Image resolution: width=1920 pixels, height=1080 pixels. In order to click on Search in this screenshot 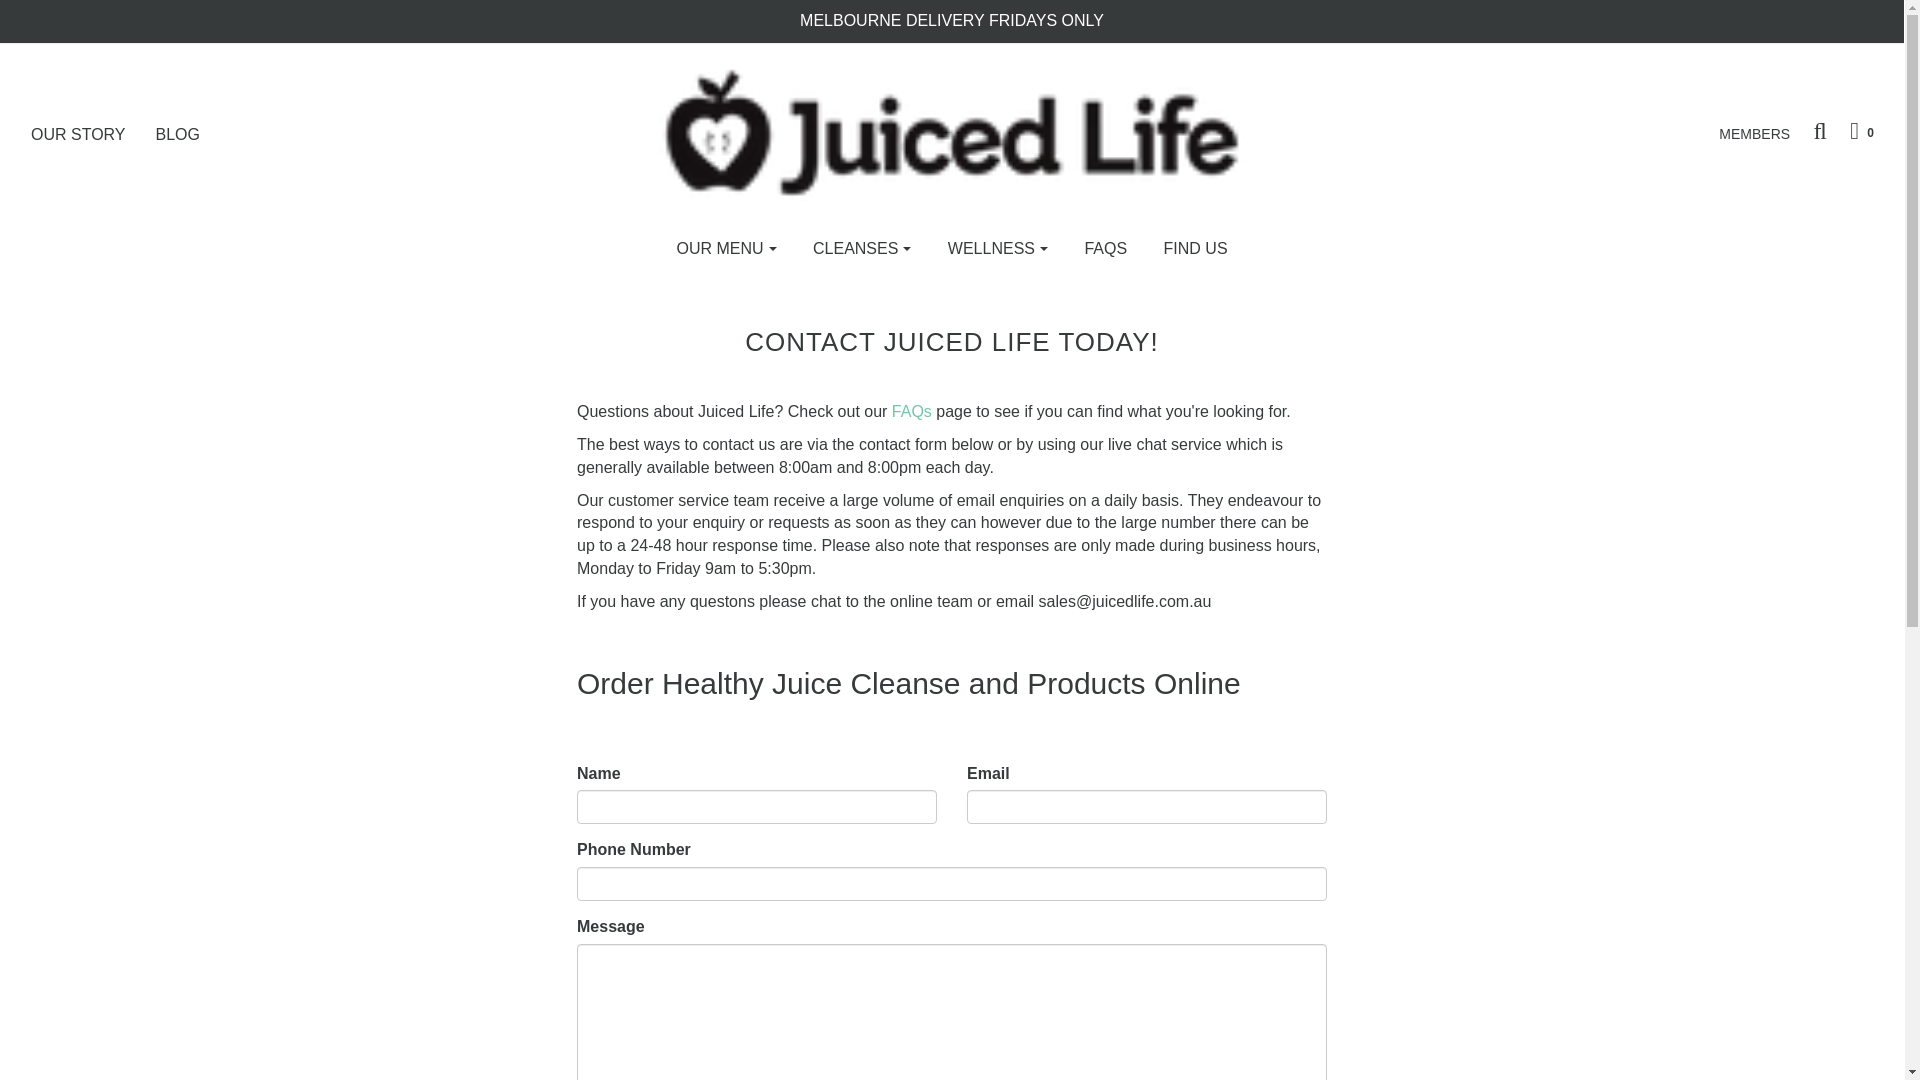, I will do `click(1810, 130)`.